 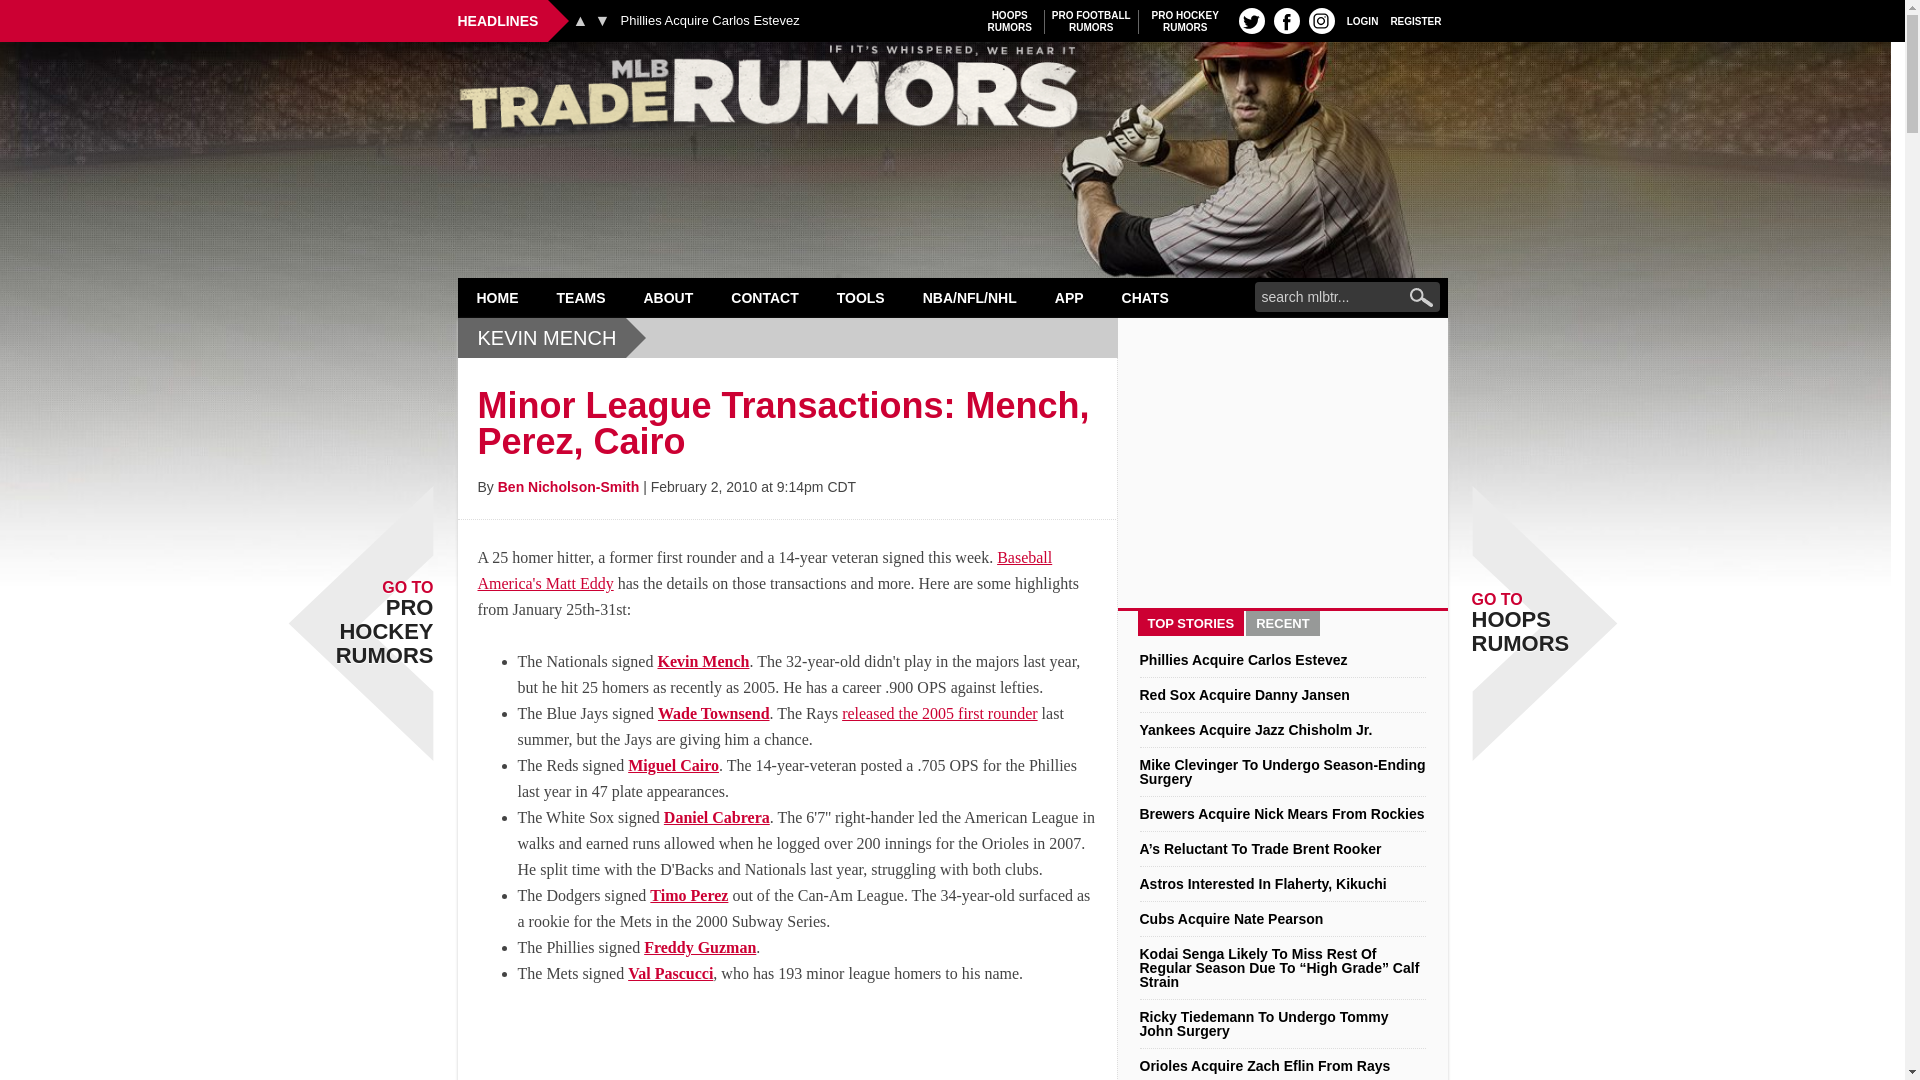 What do you see at coordinates (1416, 20) in the screenshot?
I see `REGISTER` at bounding box center [1416, 20].